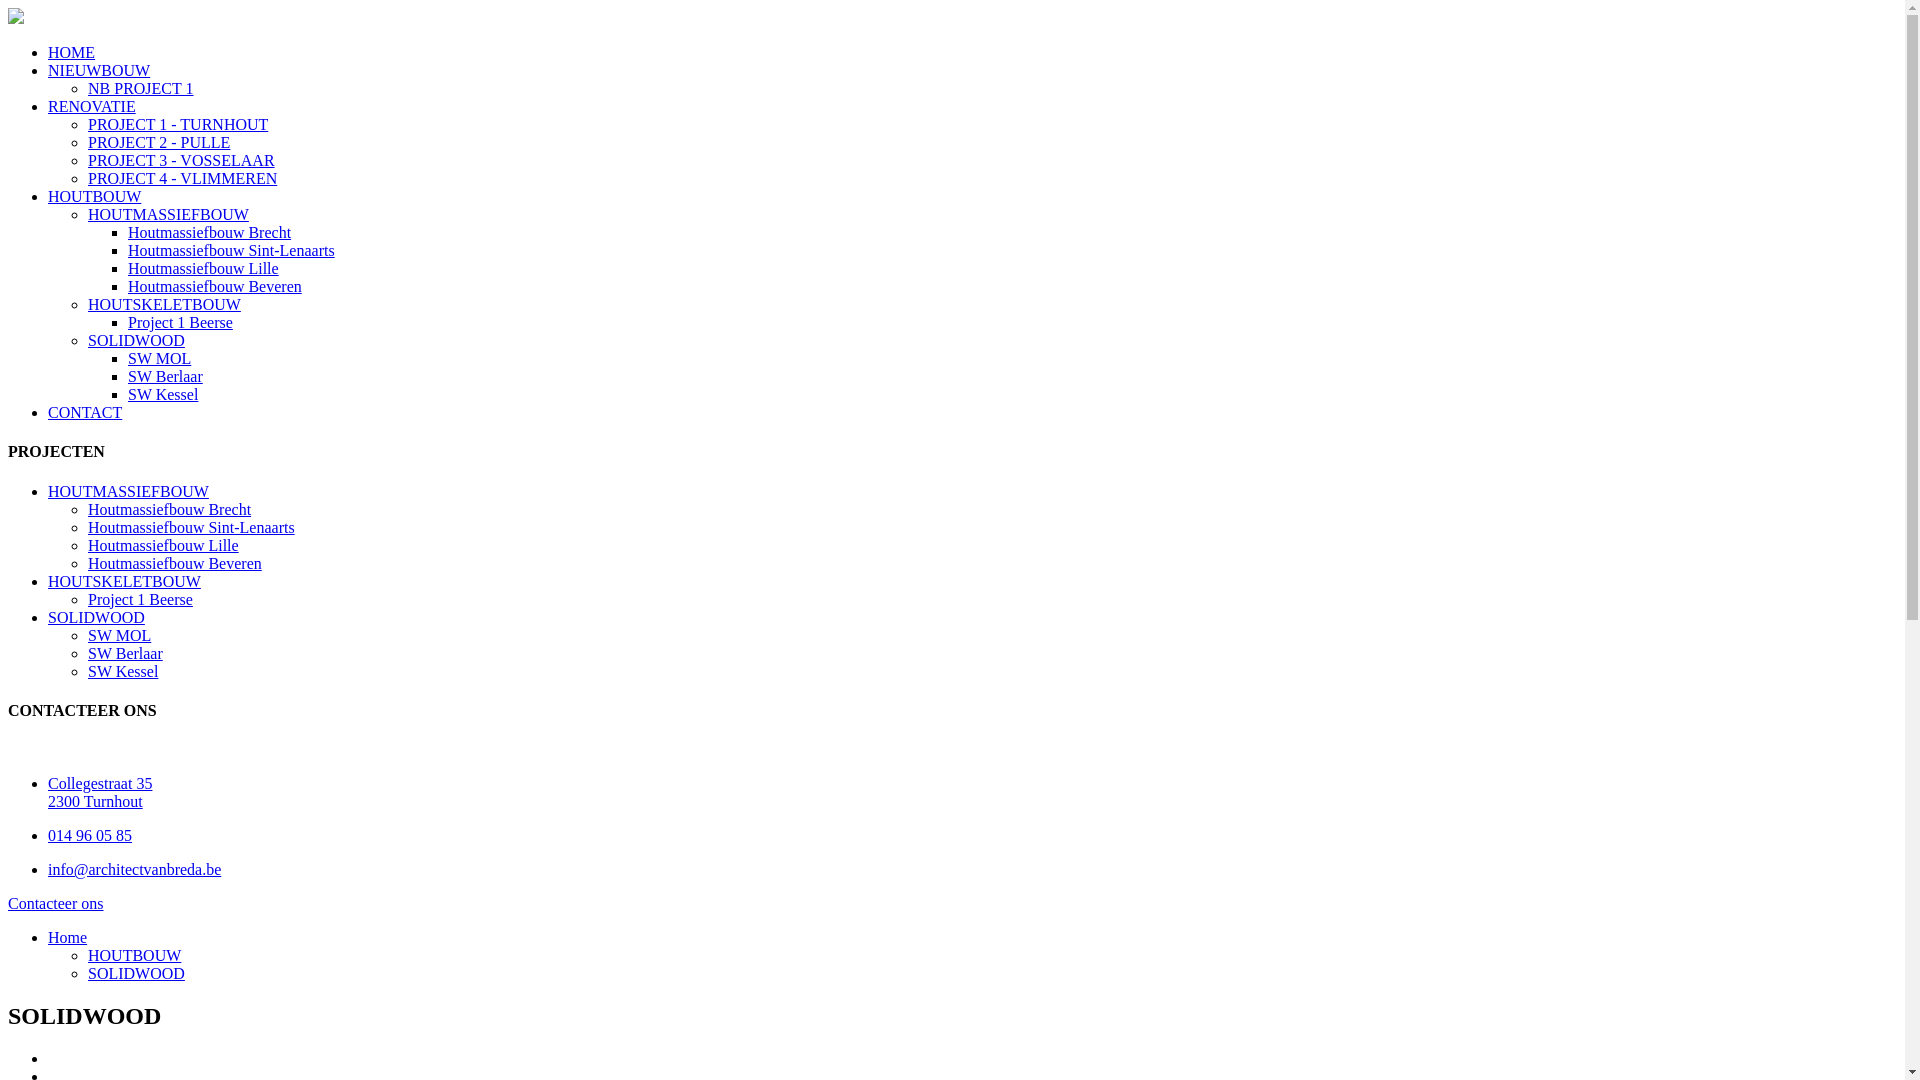 The height and width of the screenshot is (1080, 1920). I want to click on RENOVATIE, so click(92, 106).